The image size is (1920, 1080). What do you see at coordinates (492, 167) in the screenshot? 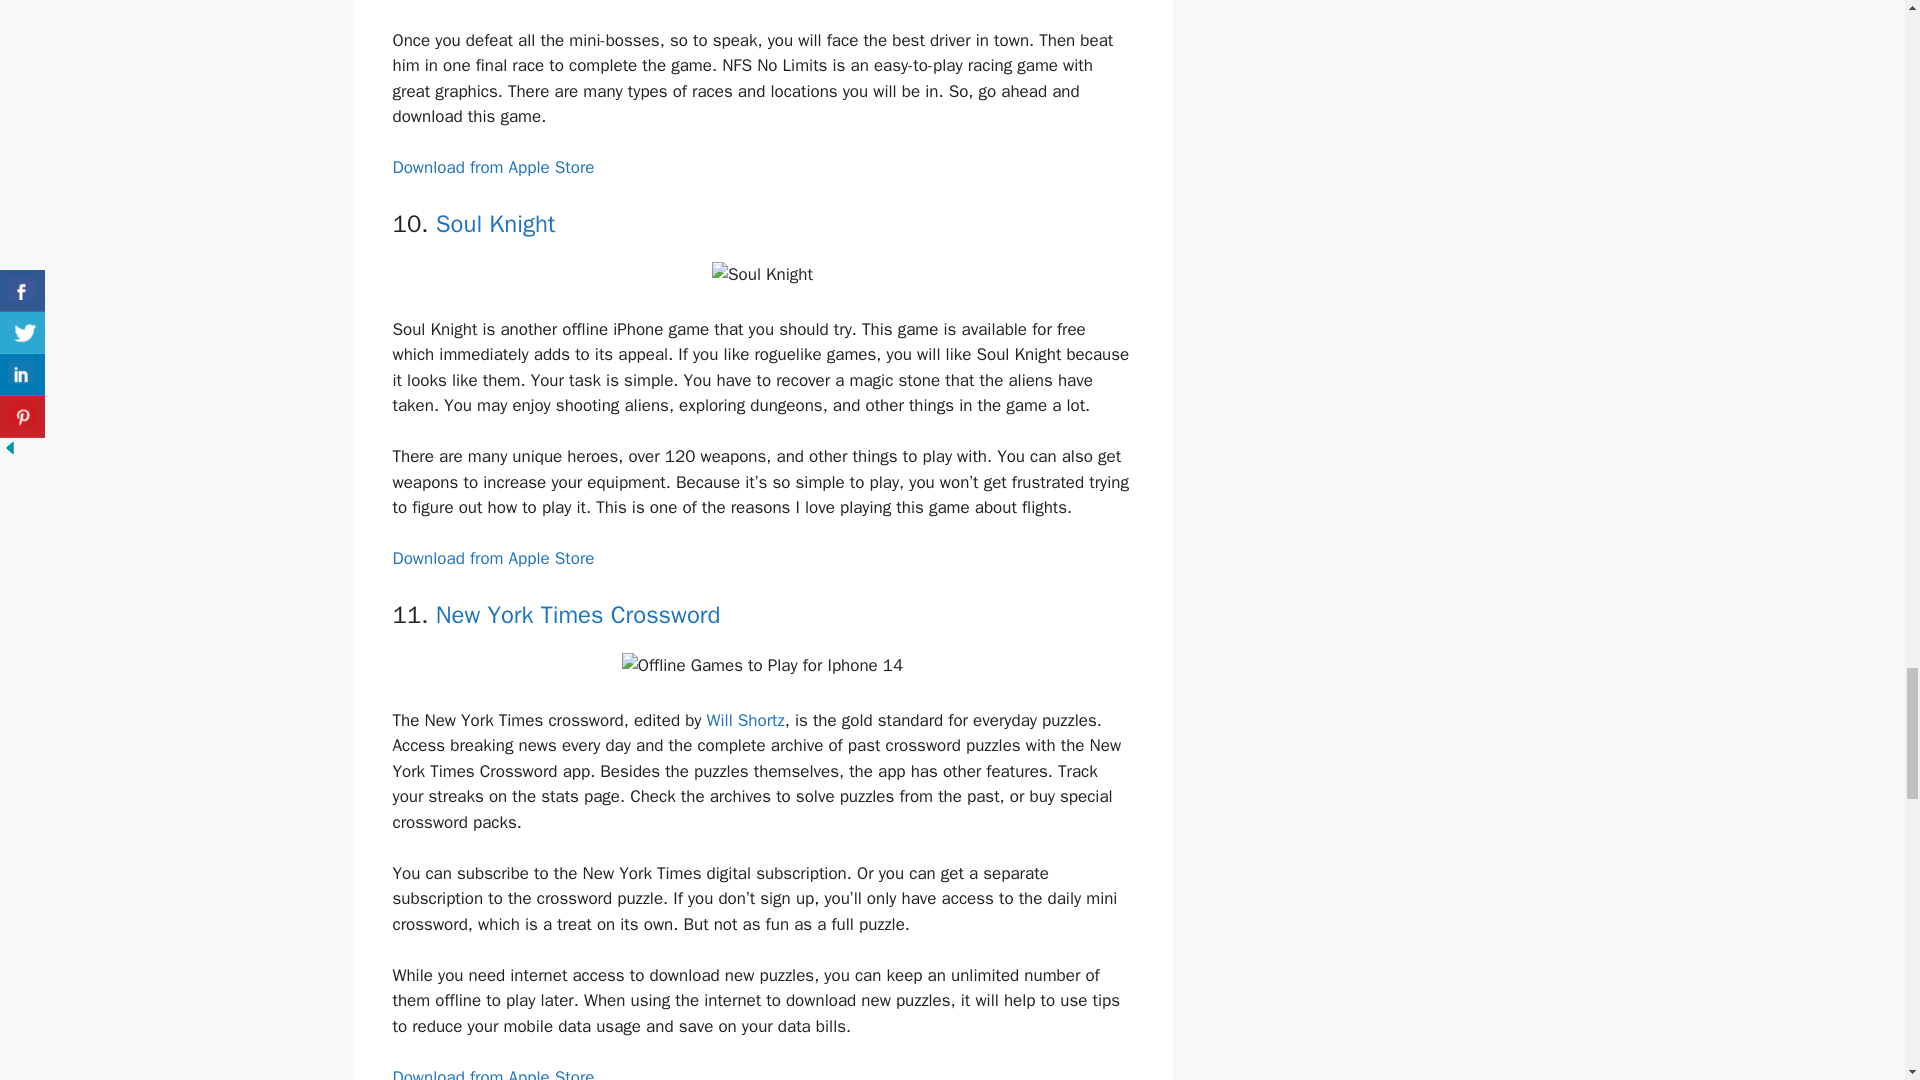
I see `Download from Apple Store` at bounding box center [492, 167].